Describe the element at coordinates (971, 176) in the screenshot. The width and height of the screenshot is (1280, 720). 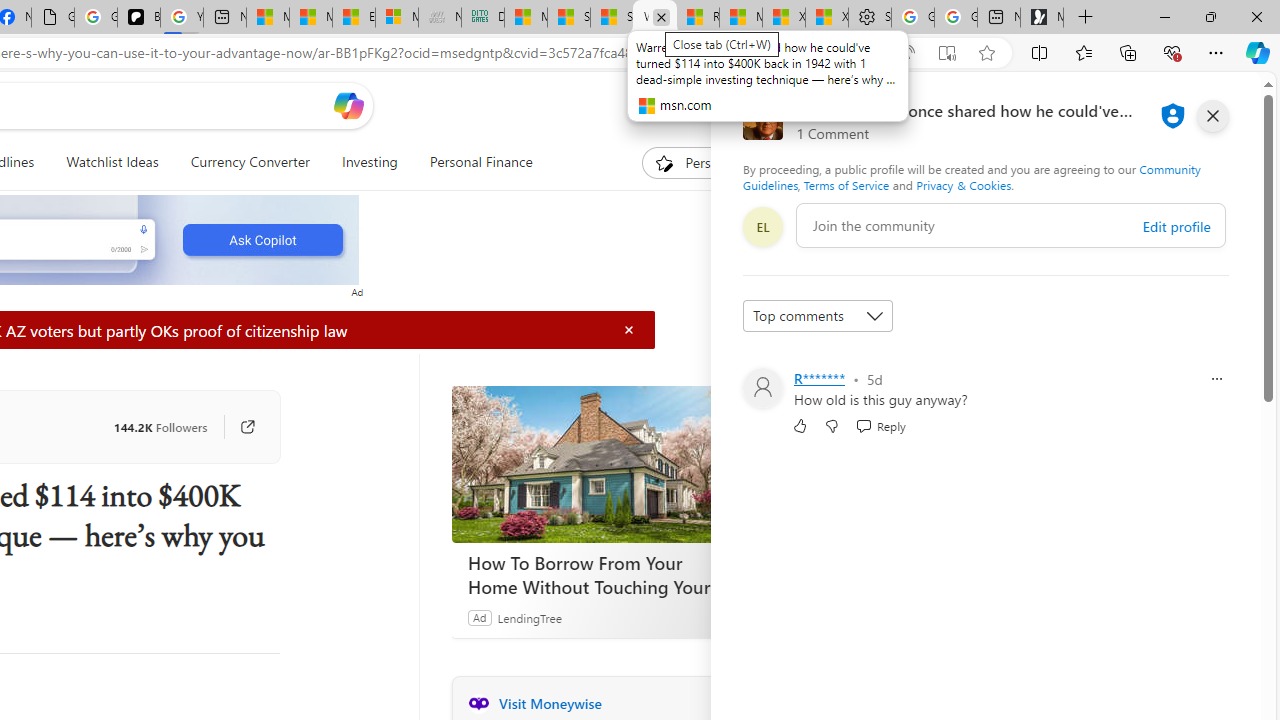
I see `Community Guidelines` at that location.